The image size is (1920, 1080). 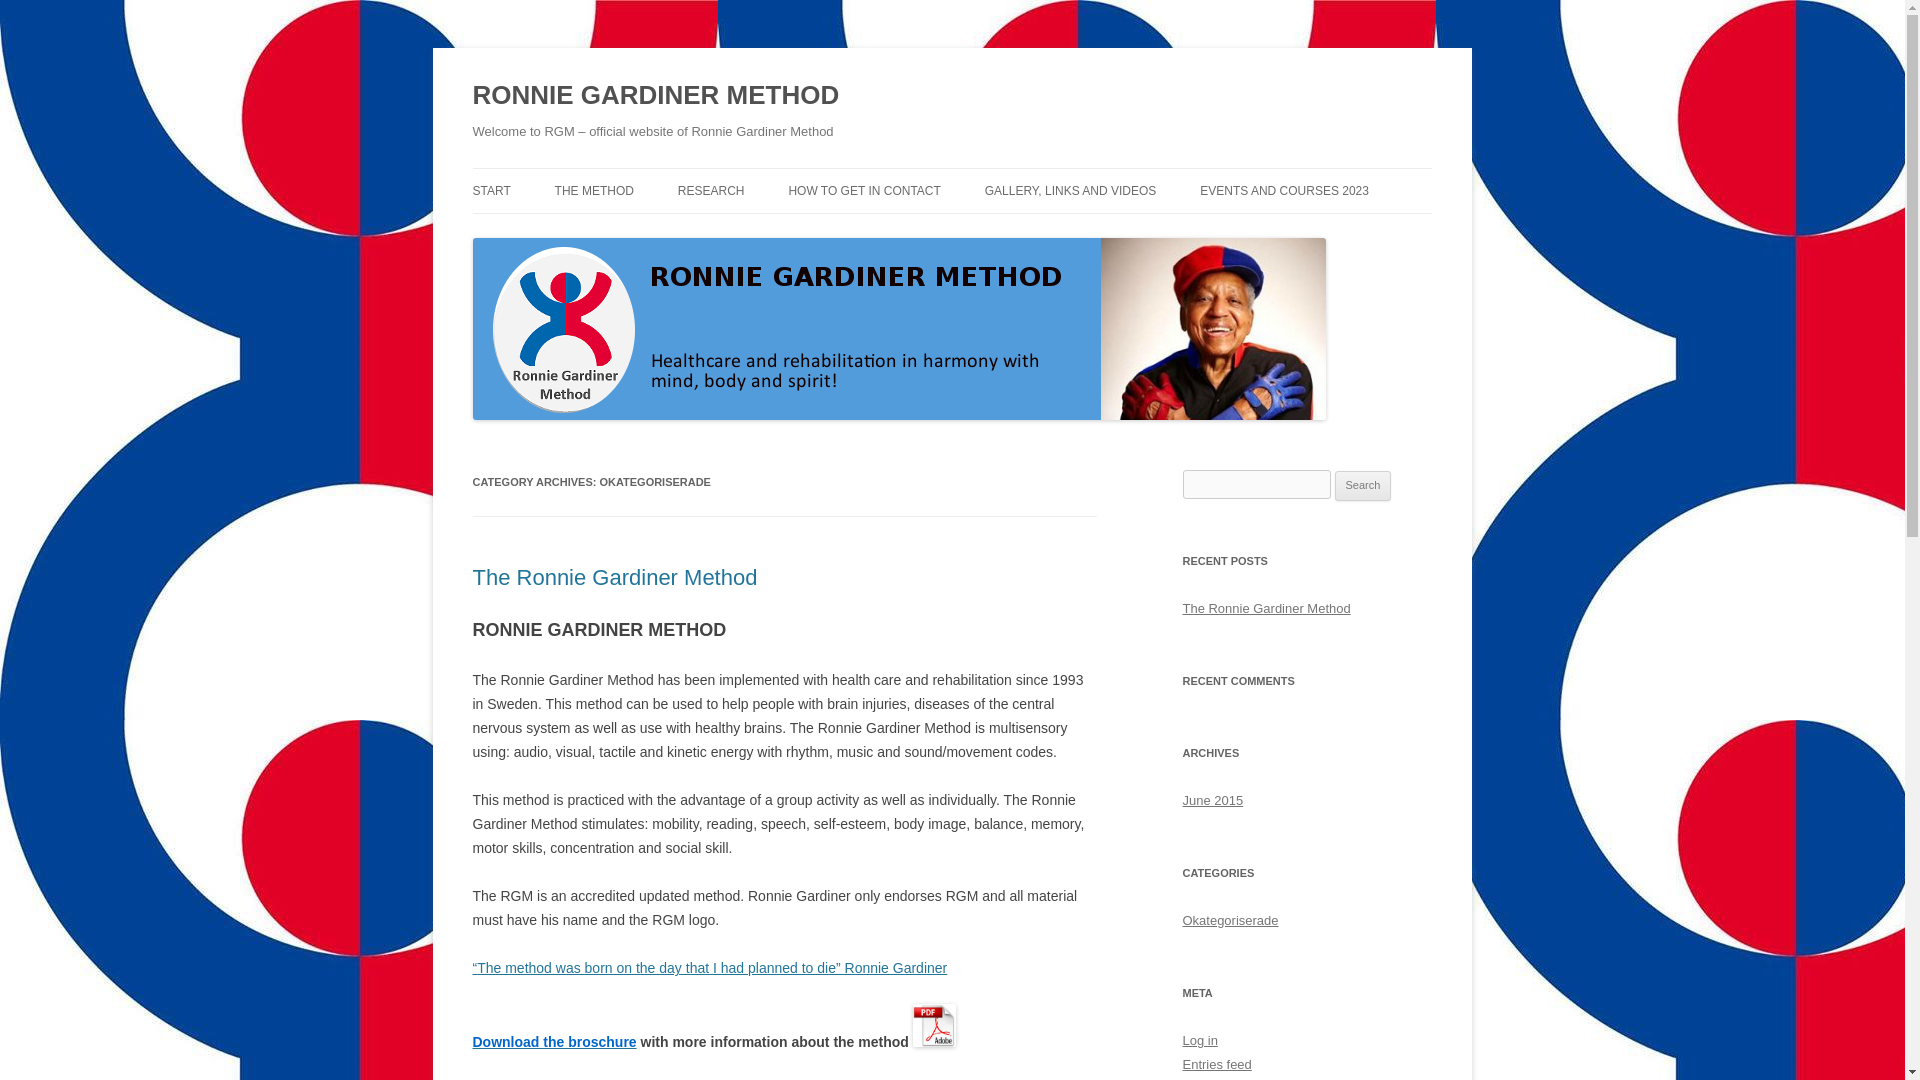 What do you see at coordinates (614, 576) in the screenshot?
I see `The Ronnie Gardiner Method` at bounding box center [614, 576].